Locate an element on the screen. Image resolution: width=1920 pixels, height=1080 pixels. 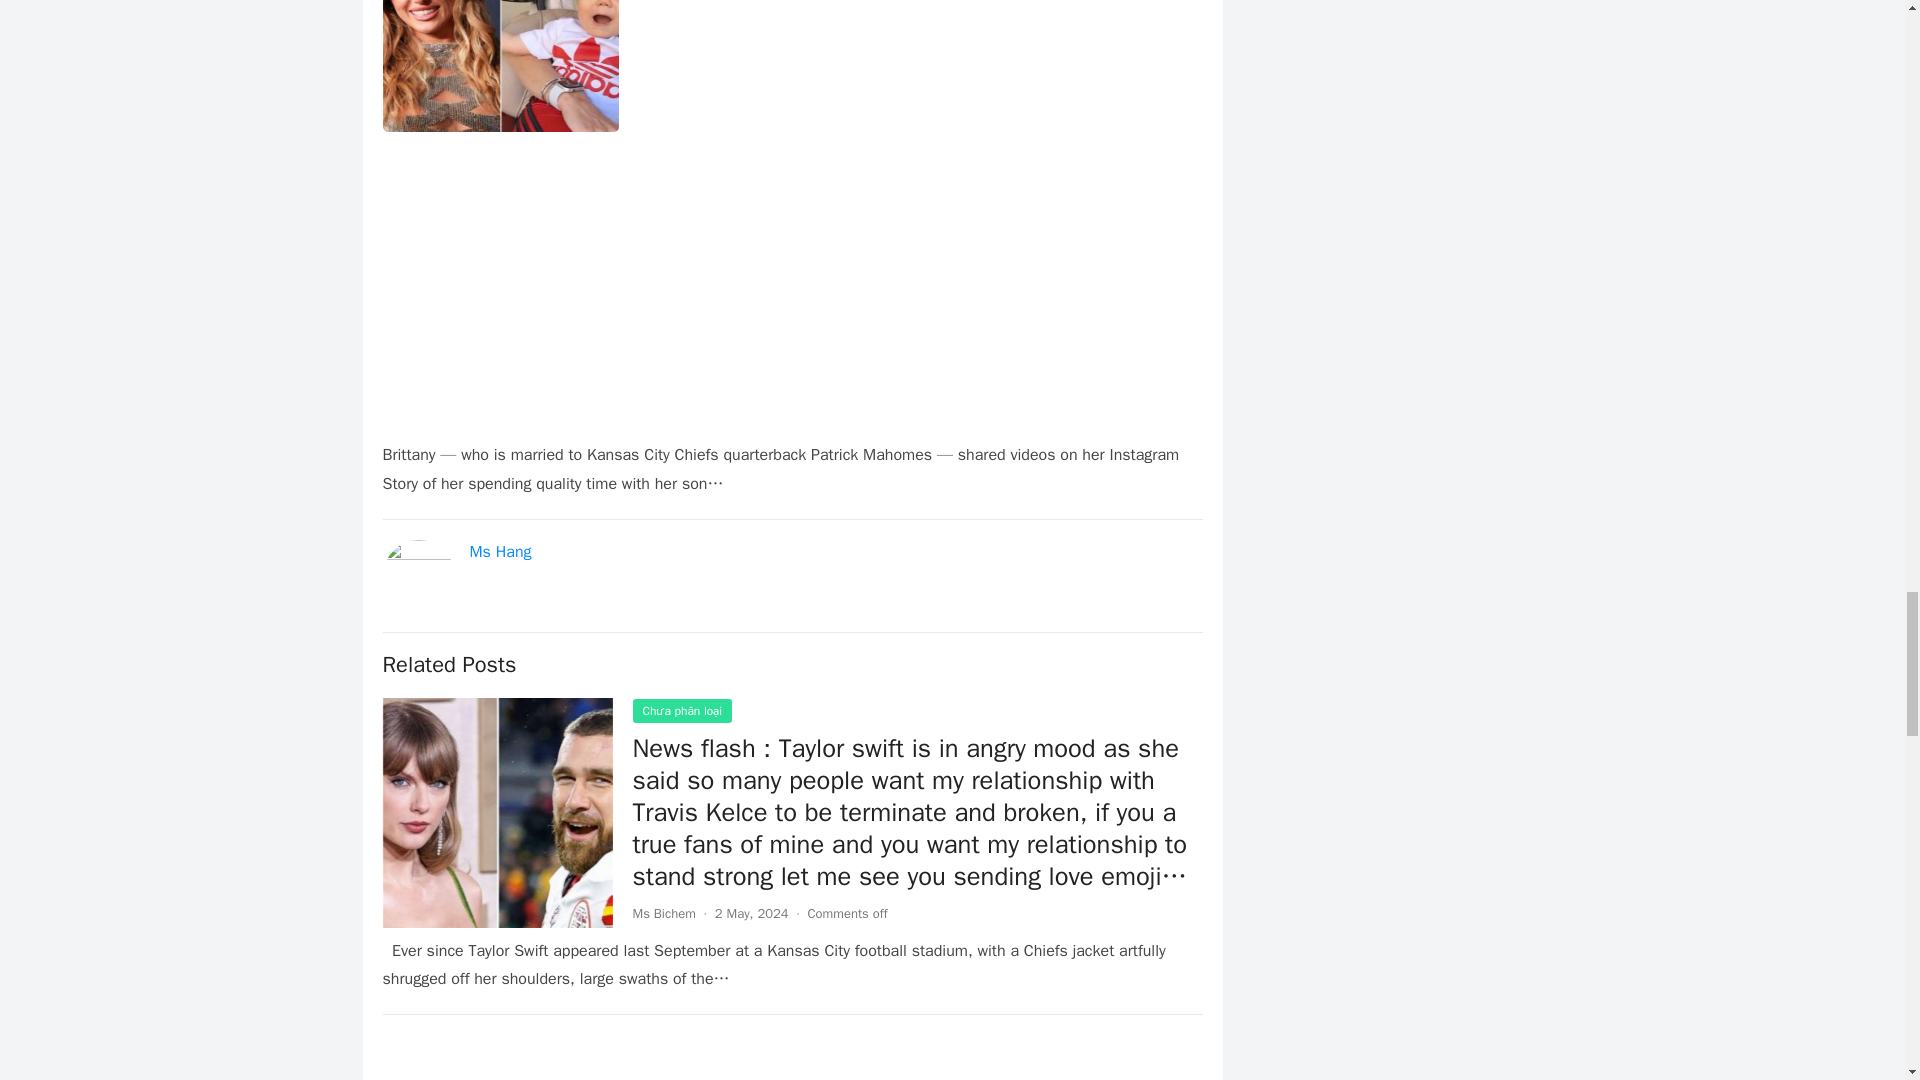
Ms Hang is located at coordinates (500, 552).